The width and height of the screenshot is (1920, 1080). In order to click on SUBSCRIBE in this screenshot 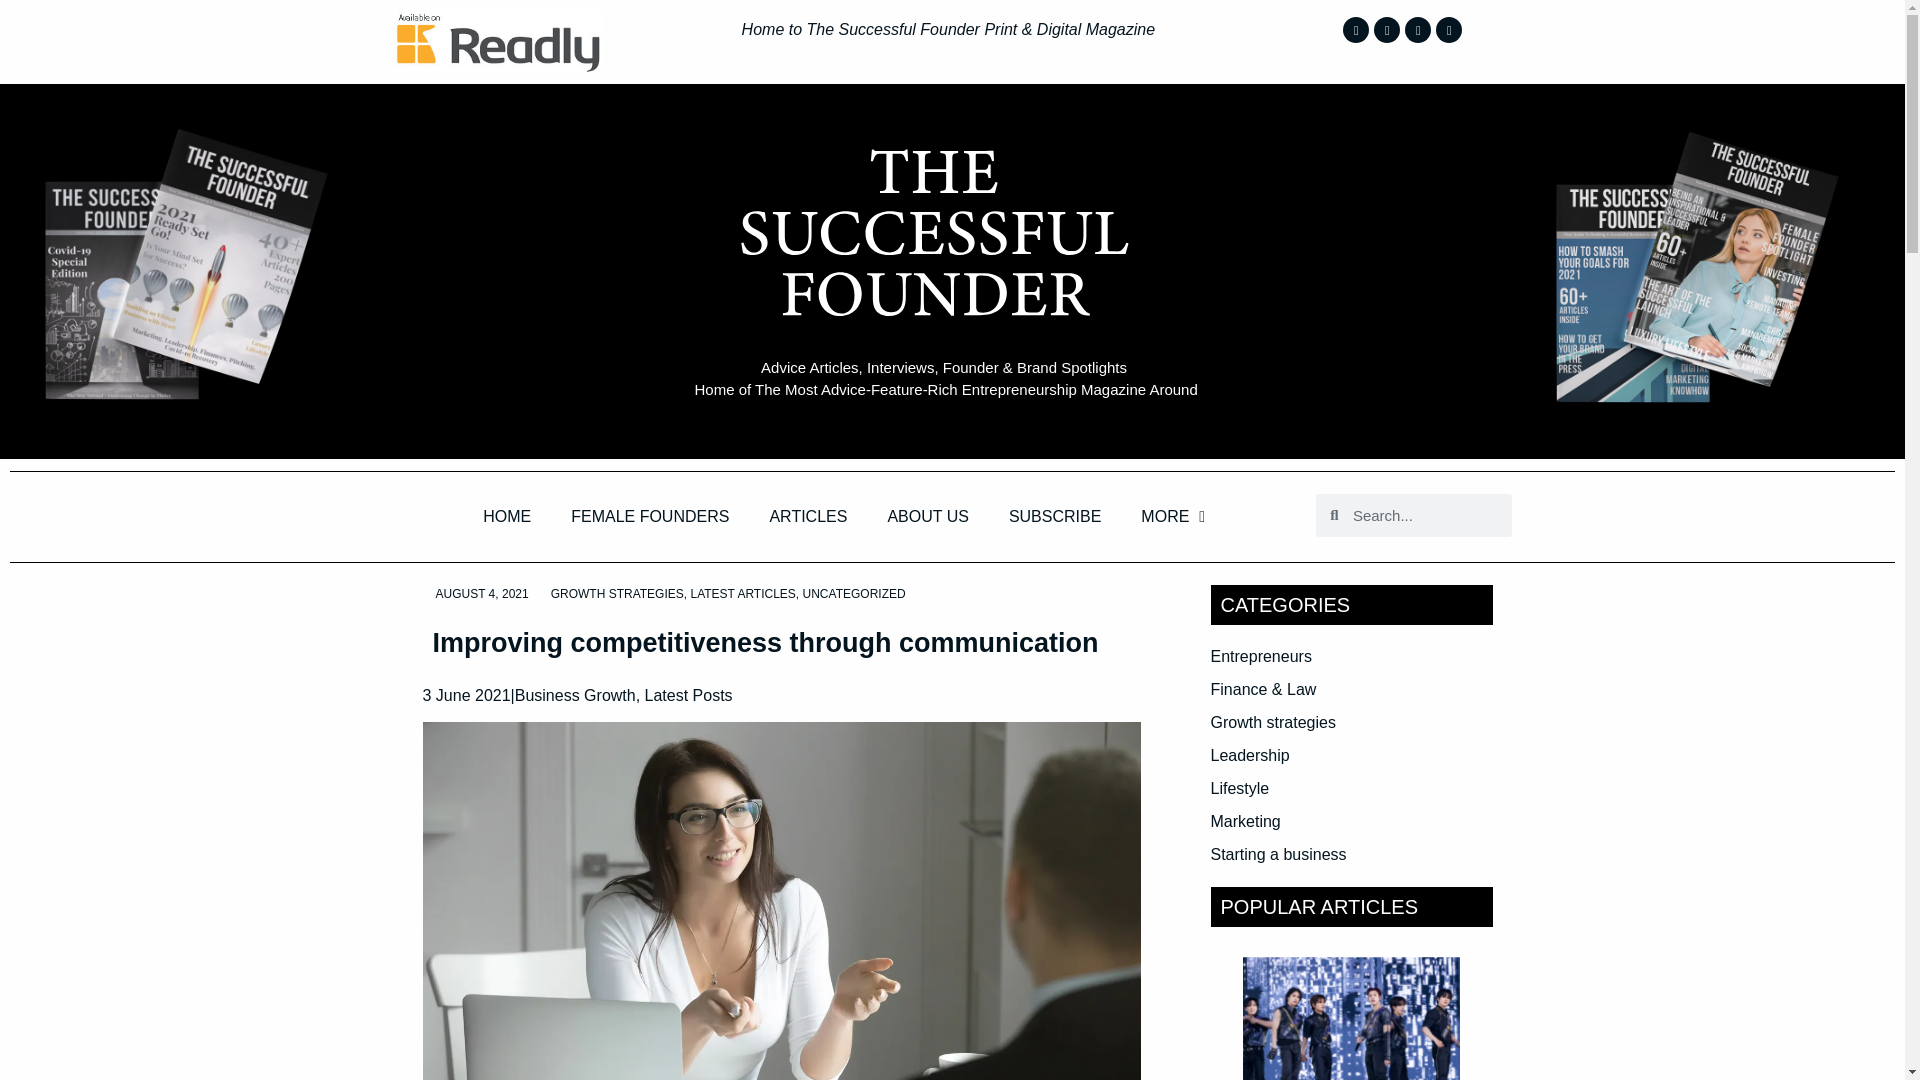, I will do `click(1054, 516)`.